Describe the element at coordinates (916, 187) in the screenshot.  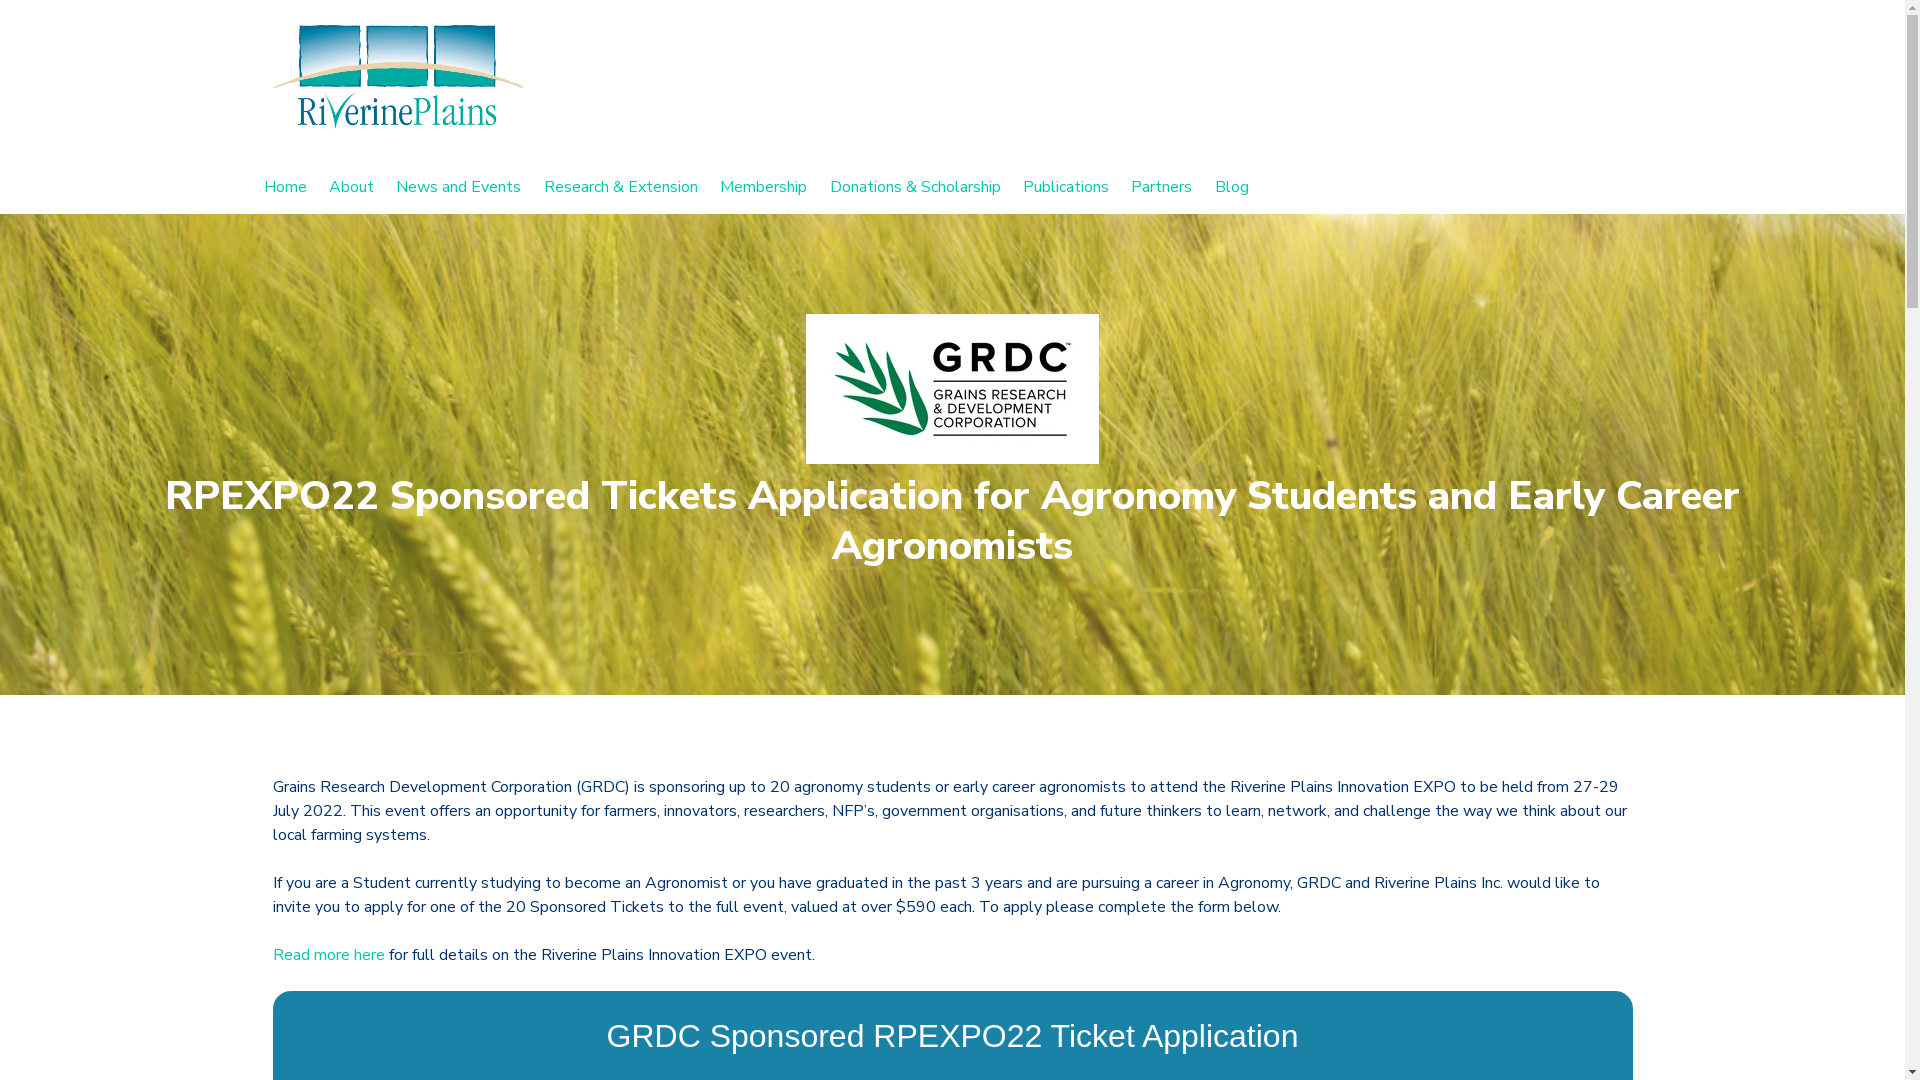
I see `Donations & Scholarship` at that location.